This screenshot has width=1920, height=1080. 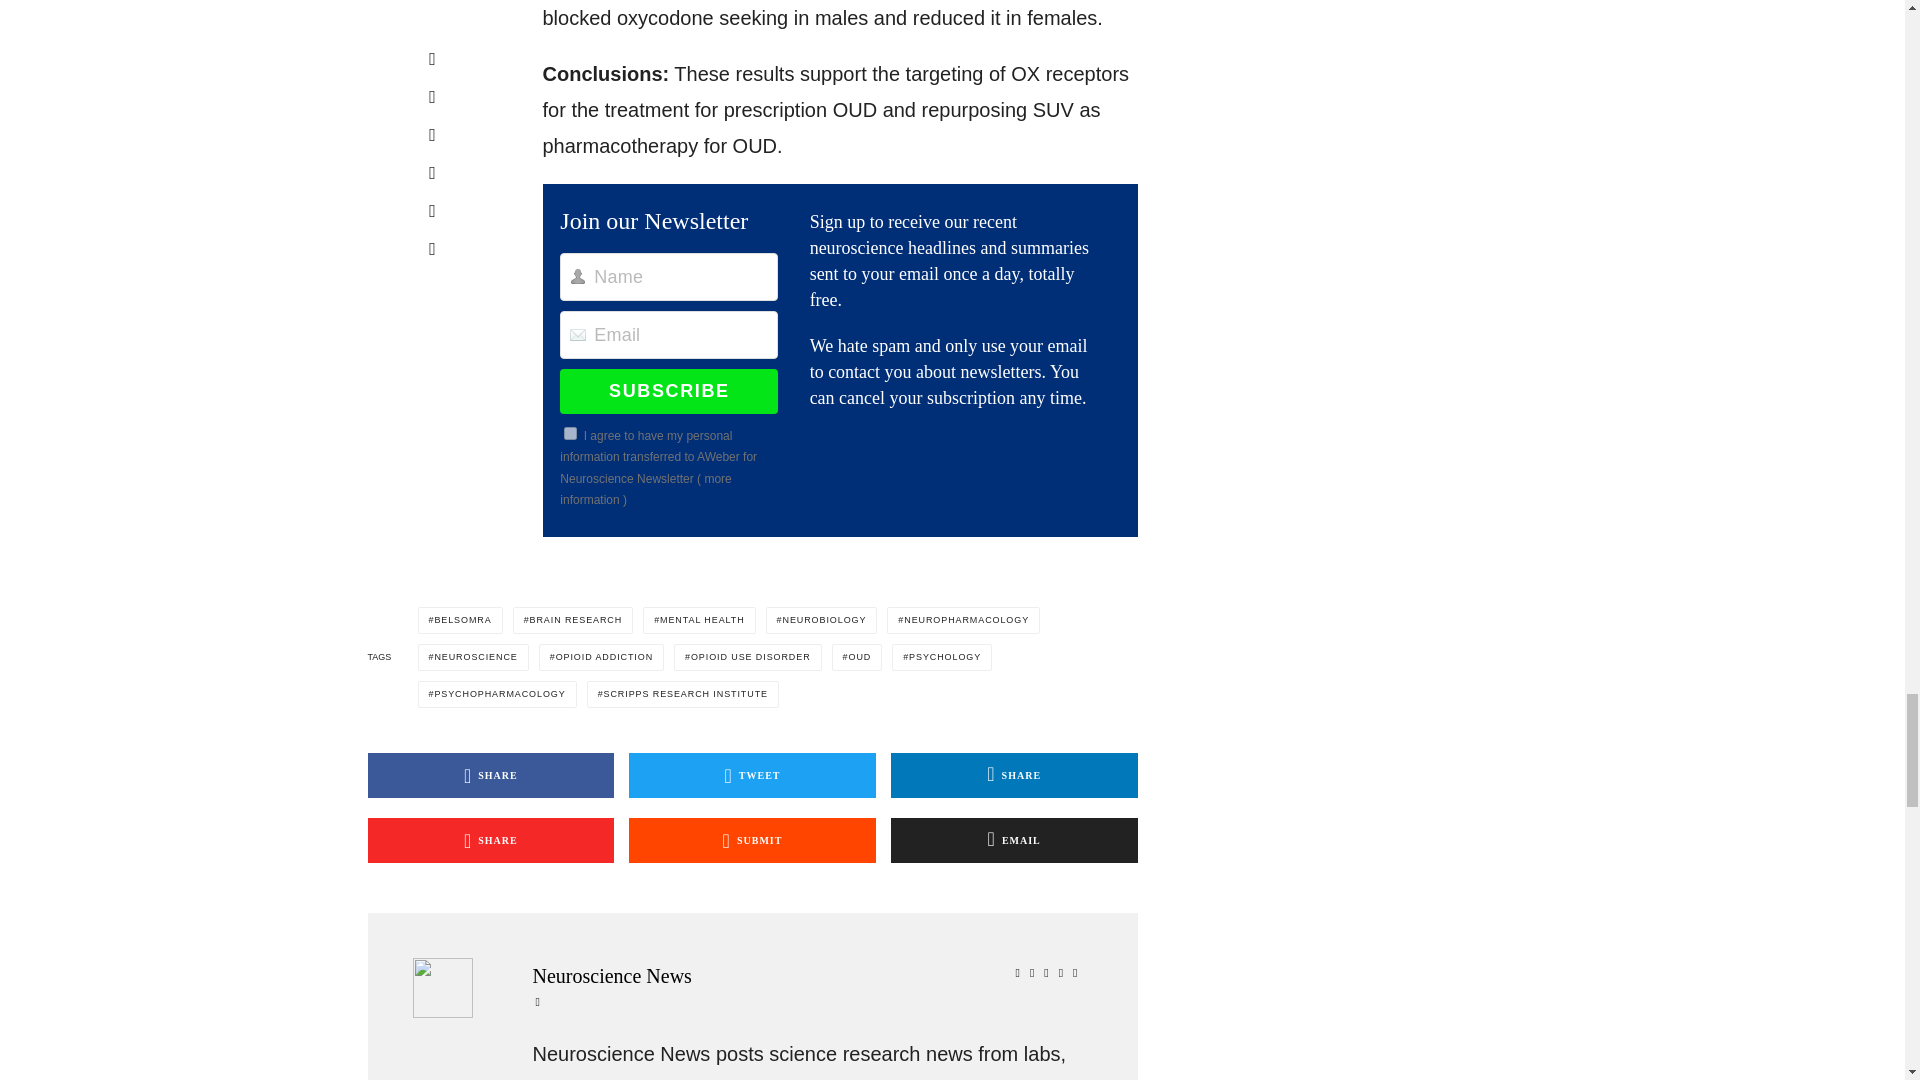 I want to click on OPIOID USE DISORDER, so click(x=747, y=656).